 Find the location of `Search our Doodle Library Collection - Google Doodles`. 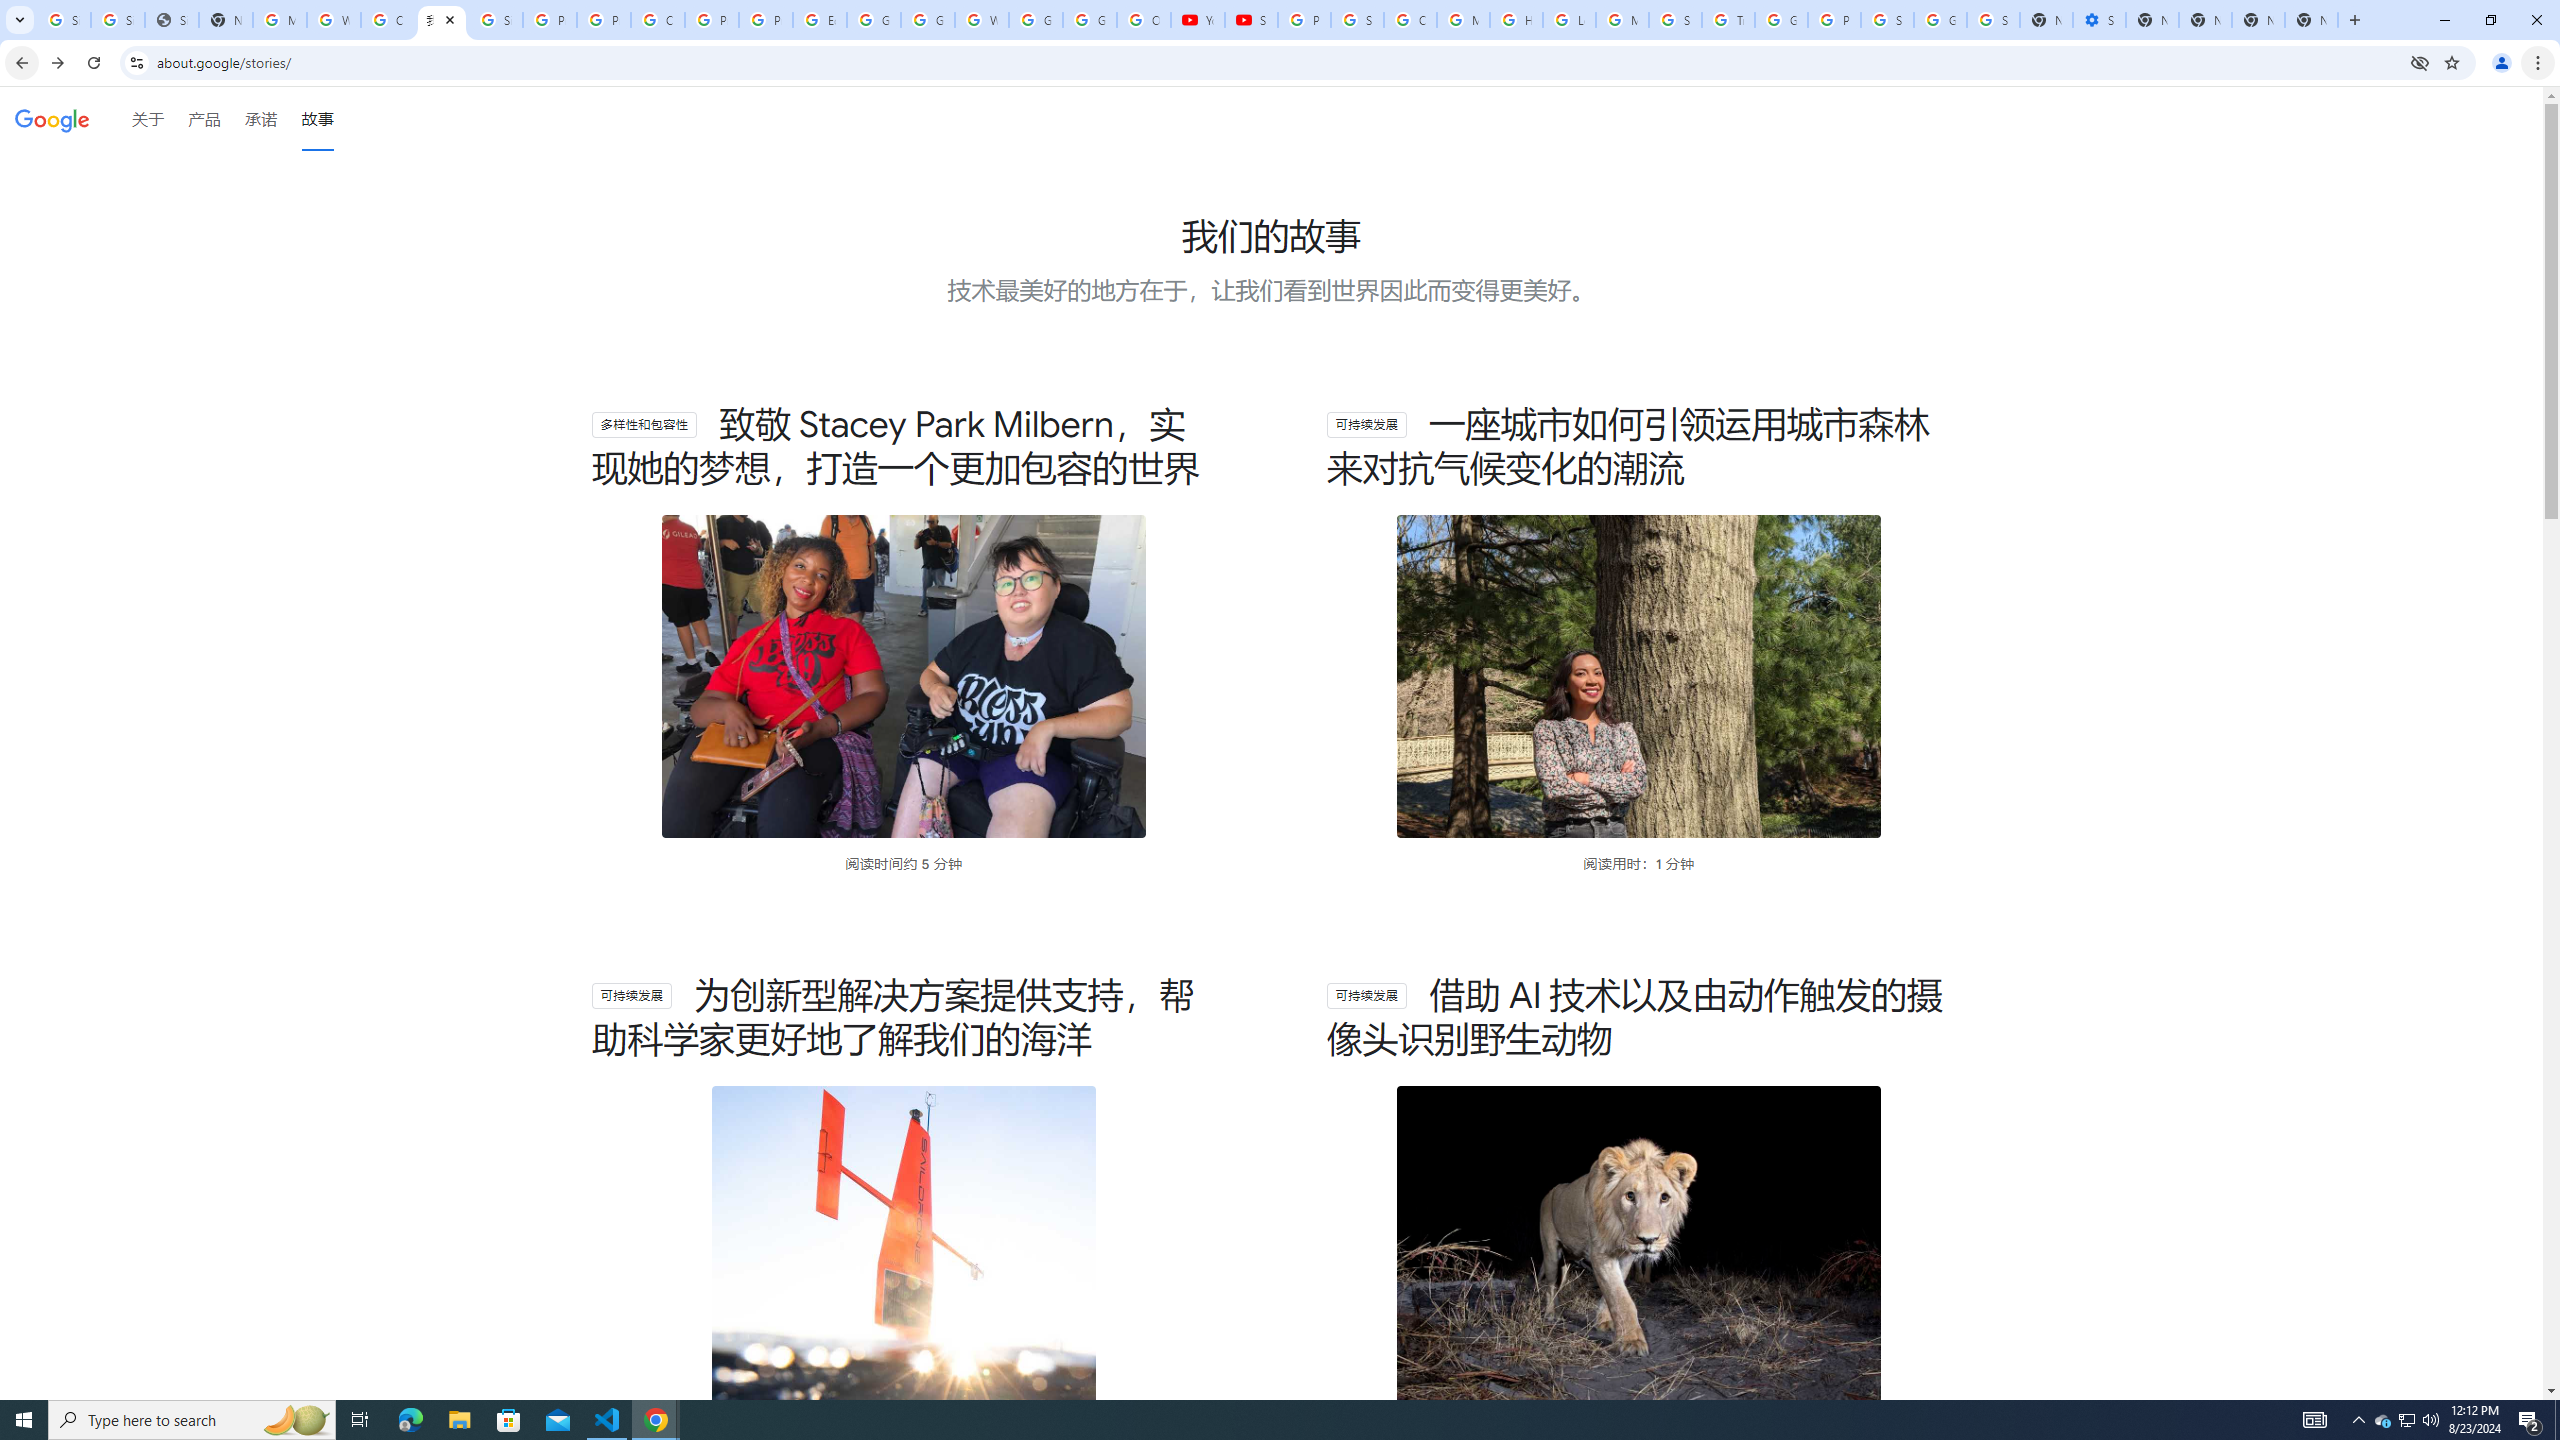

Search our Doodle Library Collection - Google Doodles is located at coordinates (1675, 20).